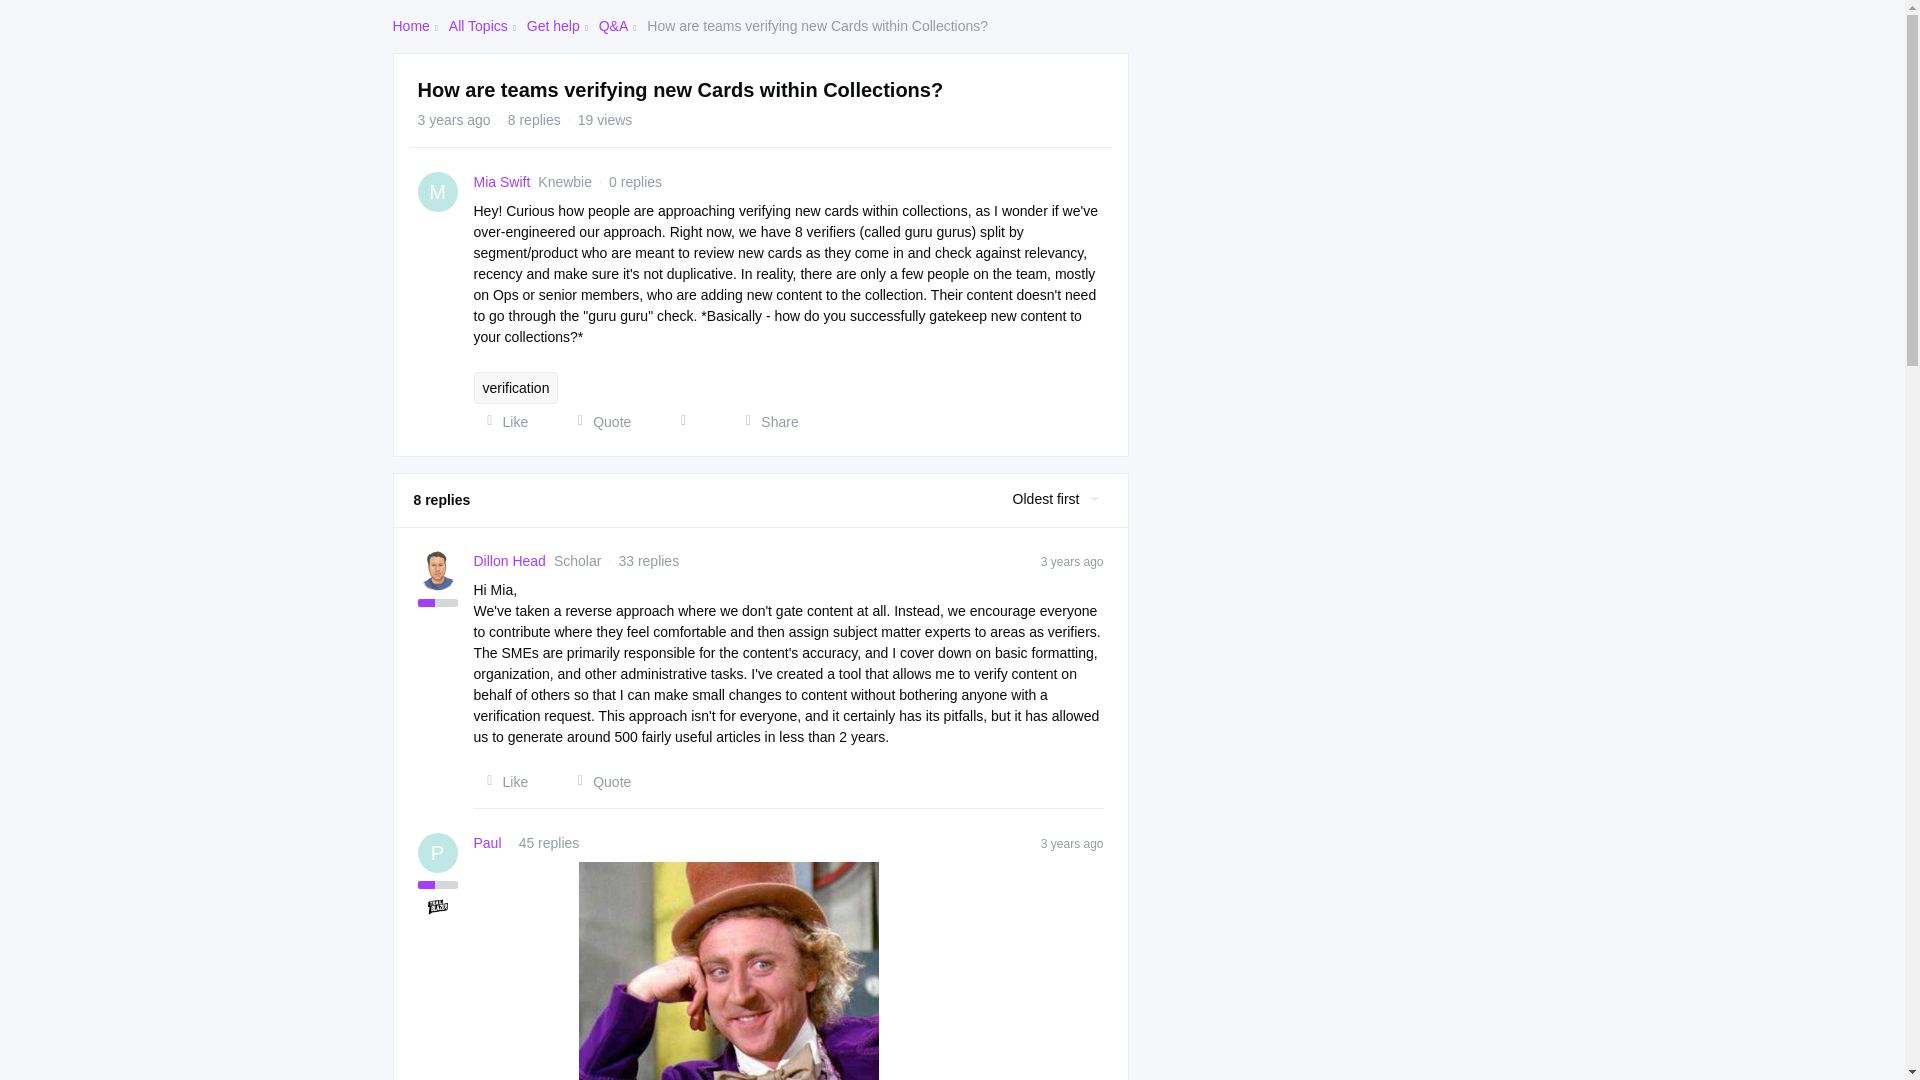 The width and height of the screenshot is (1920, 1080). Describe the element at coordinates (438, 191) in the screenshot. I see `M` at that location.